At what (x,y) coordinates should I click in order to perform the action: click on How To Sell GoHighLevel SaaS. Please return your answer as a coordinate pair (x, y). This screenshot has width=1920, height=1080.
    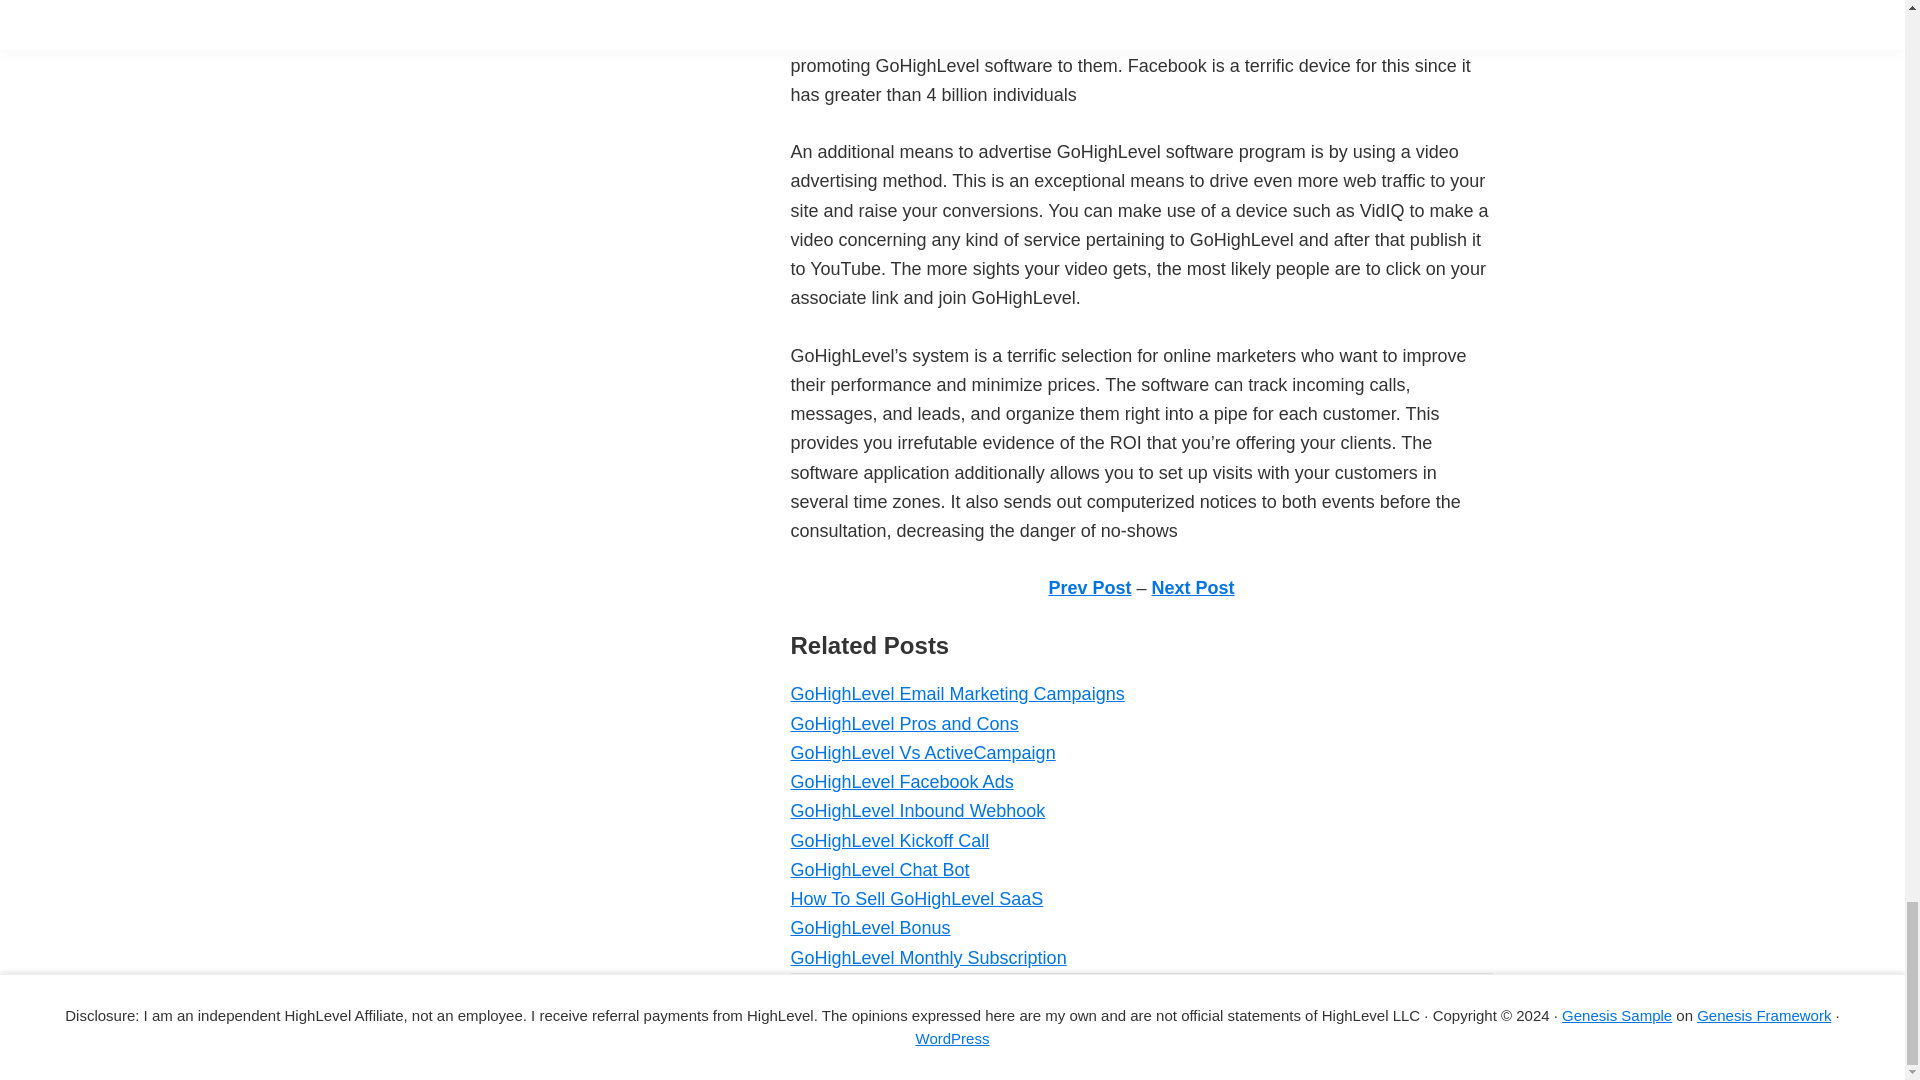
    Looking at the image, I should click on (916, 898).